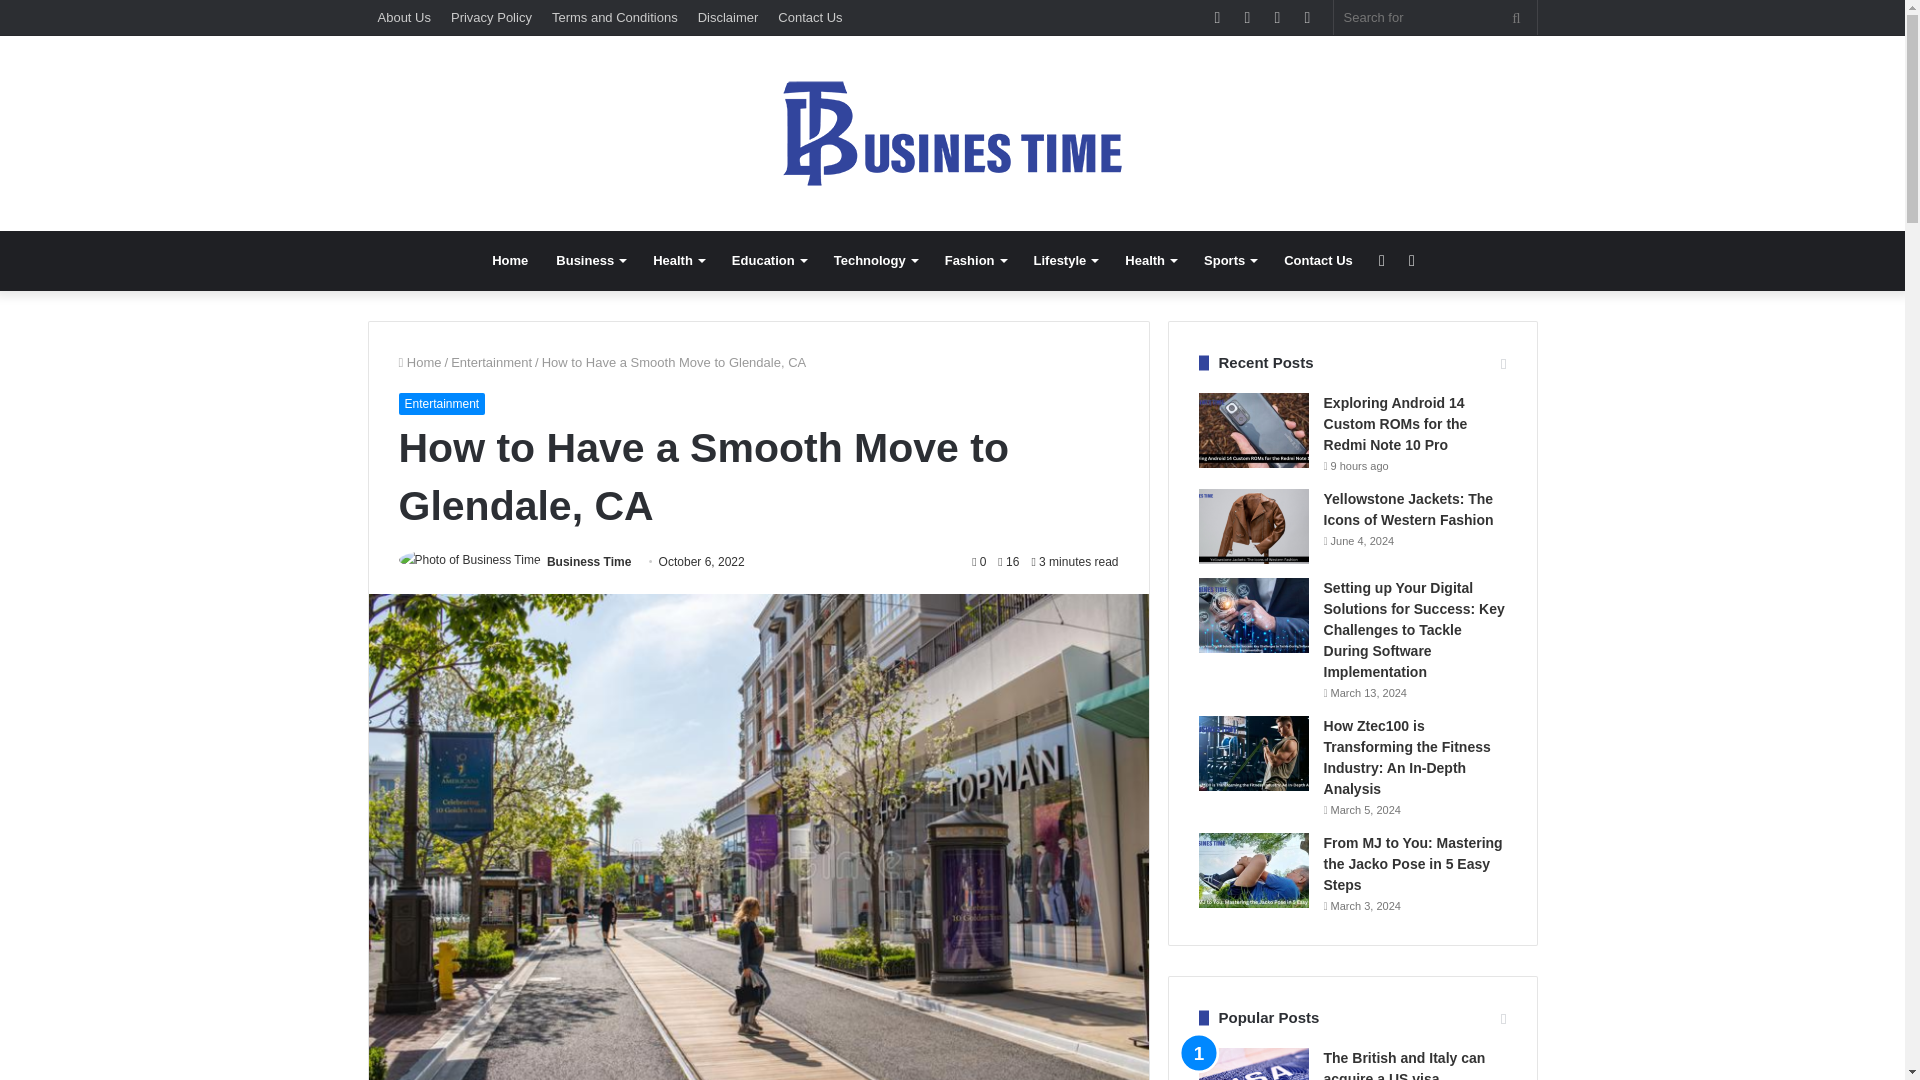 The width and height of the screenshot is (1920, 1080). What do you see at coordinates (1150, 260) in the screenshot?
I see `Health` at bounding box center [1150, 260].